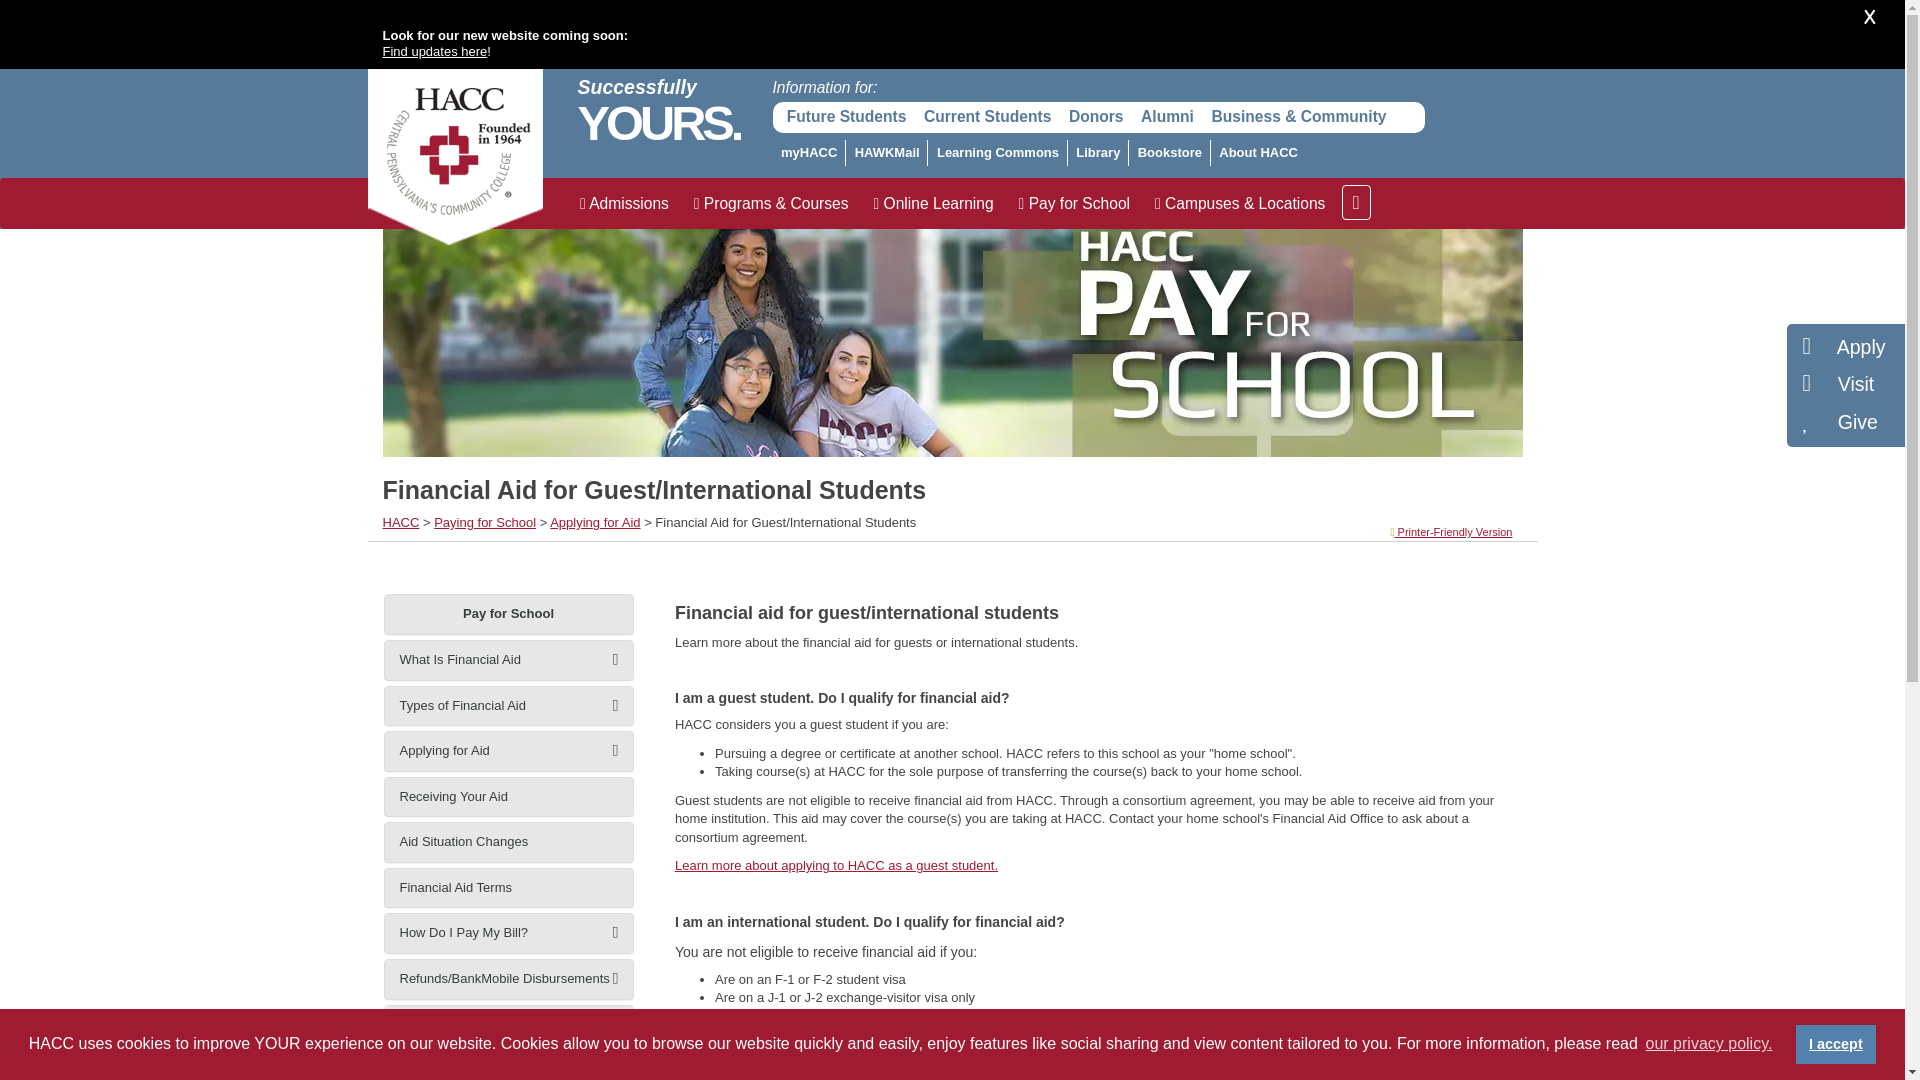  I want to click on Apply, so click(1844, 346).